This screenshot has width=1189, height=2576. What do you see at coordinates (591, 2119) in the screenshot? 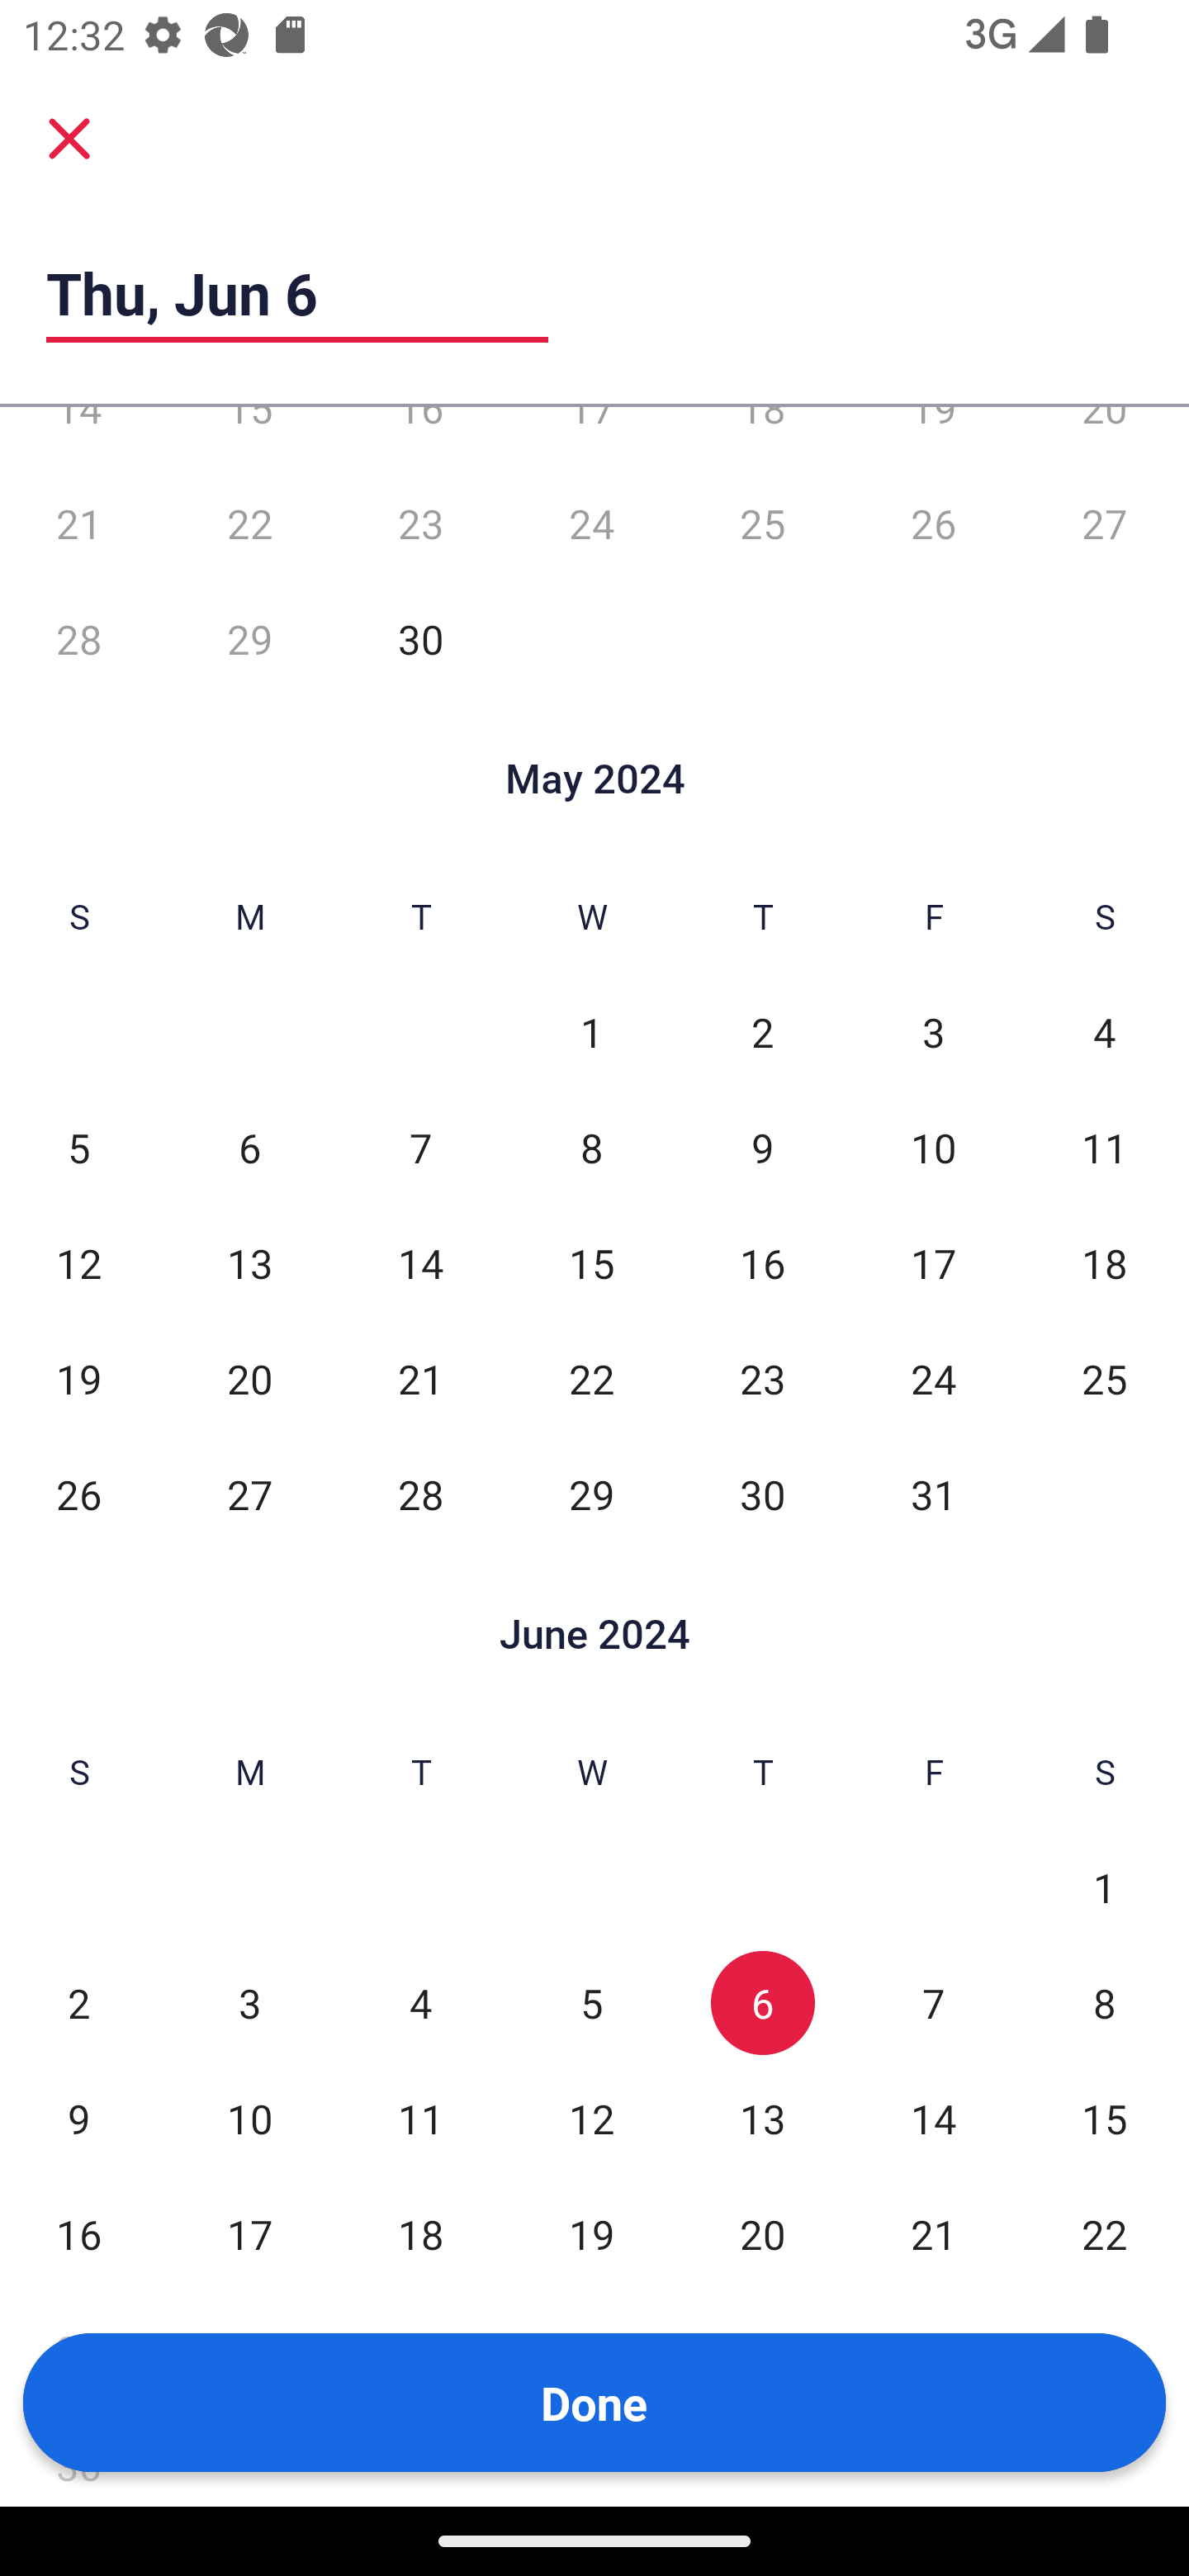
I see `12 Wed, Jun 12, Not Selected` at bounding box center [591, 2119].